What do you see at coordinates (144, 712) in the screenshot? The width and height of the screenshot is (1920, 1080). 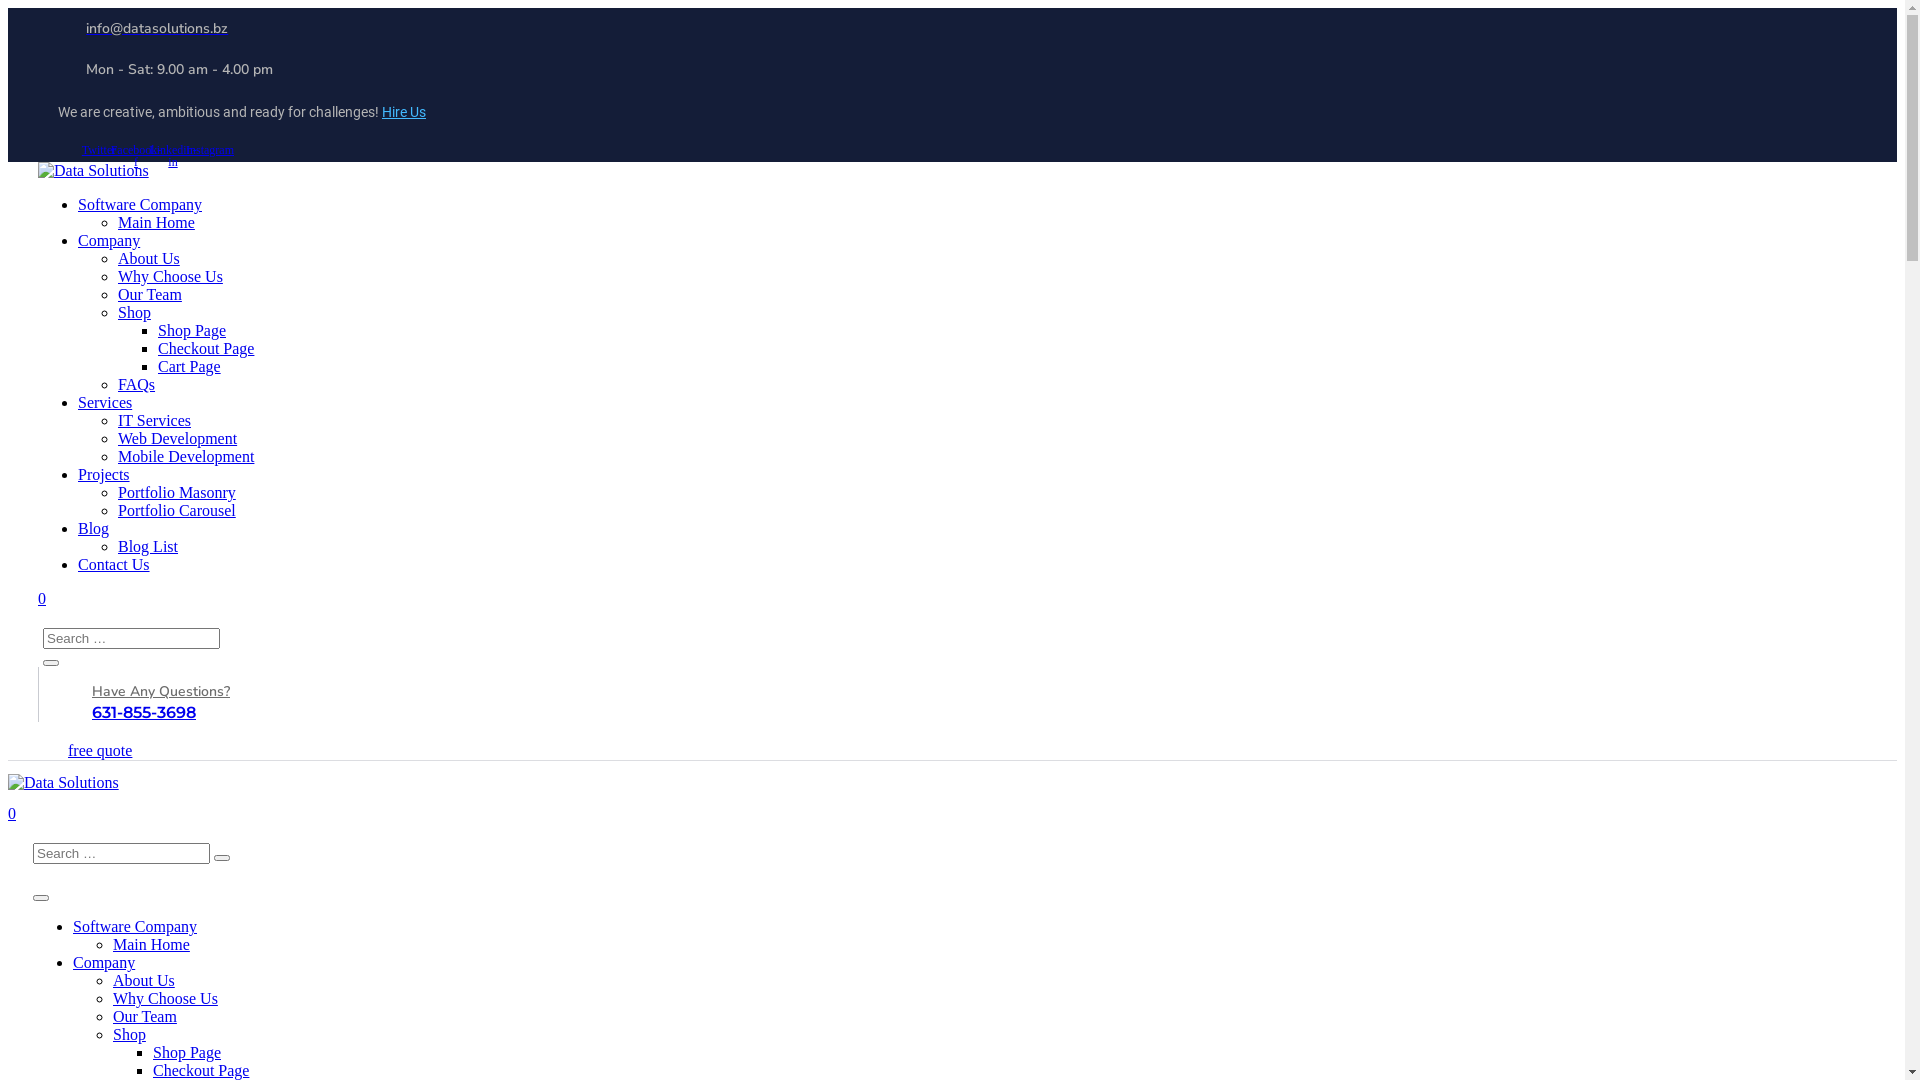 I see `631-855-3698` at bounding box center [144, 712].